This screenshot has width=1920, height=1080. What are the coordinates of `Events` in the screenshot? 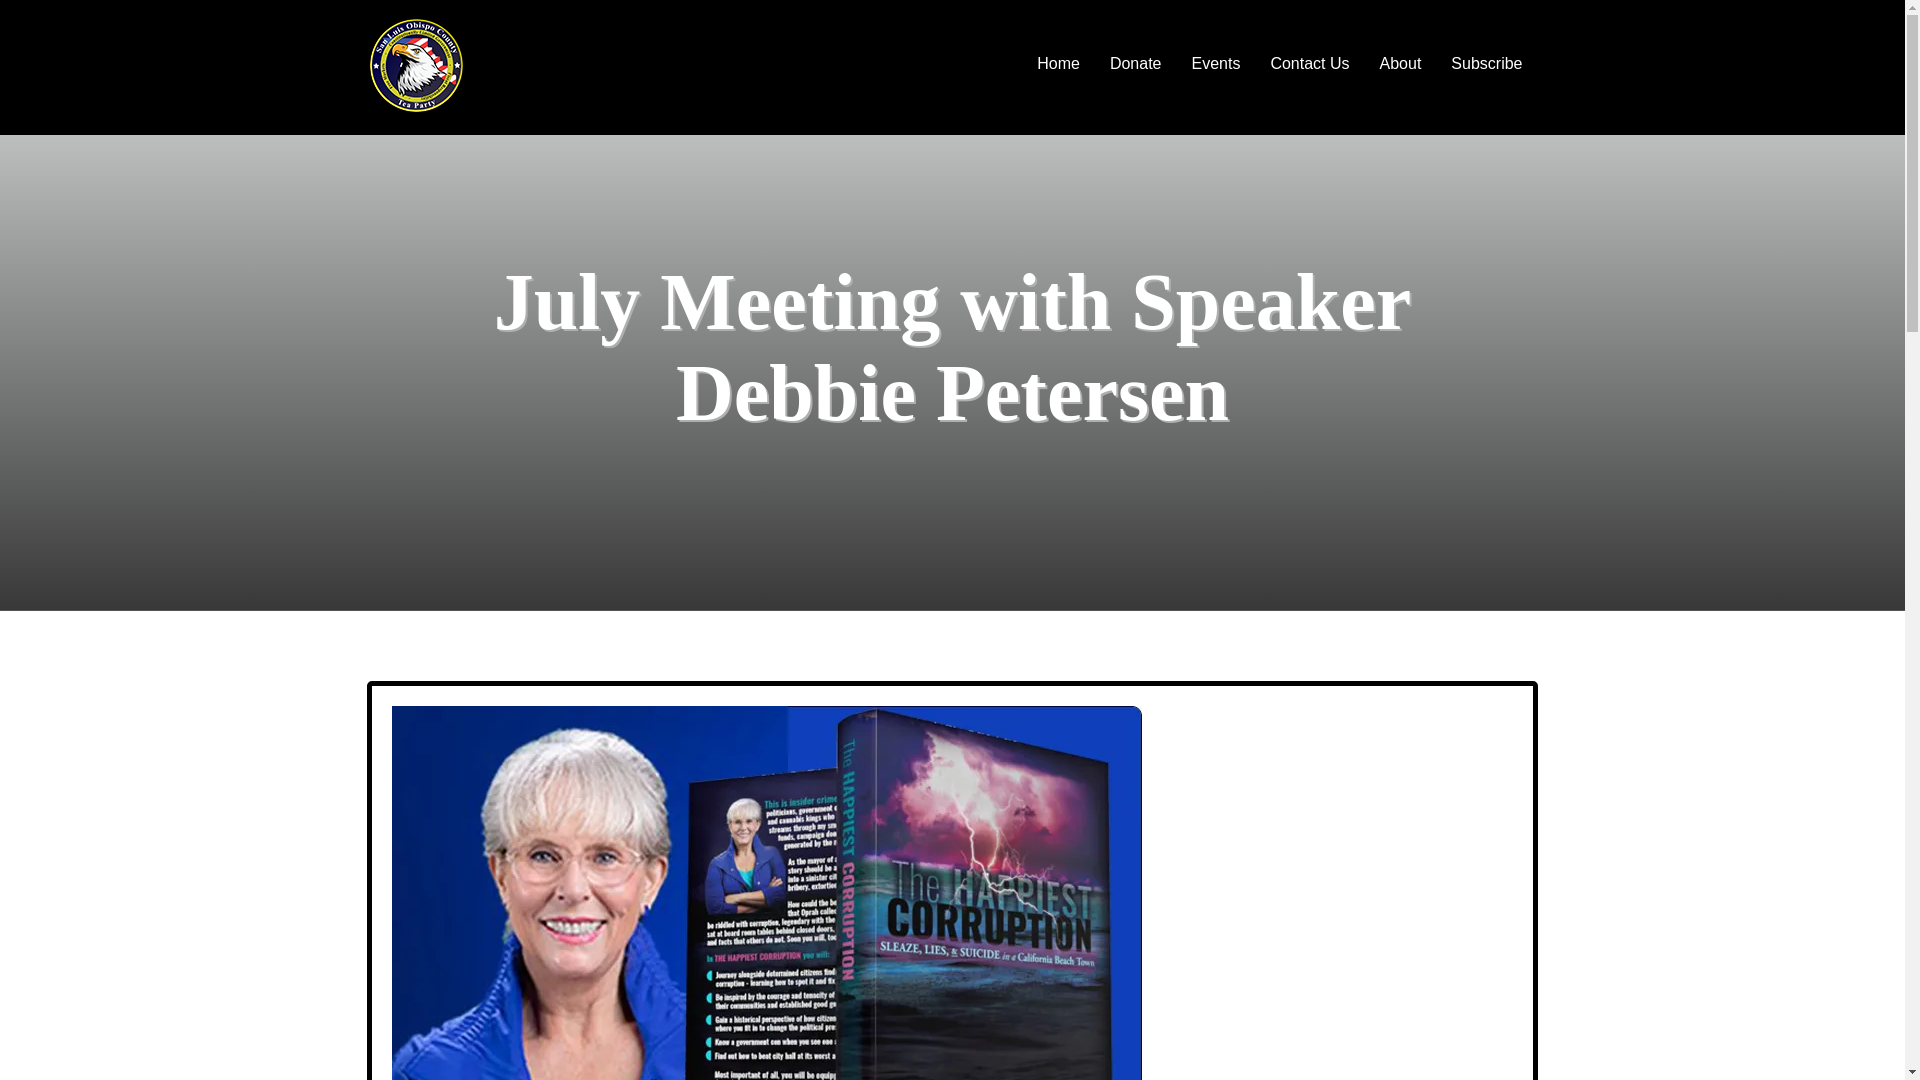 It's located at (1222, 62).